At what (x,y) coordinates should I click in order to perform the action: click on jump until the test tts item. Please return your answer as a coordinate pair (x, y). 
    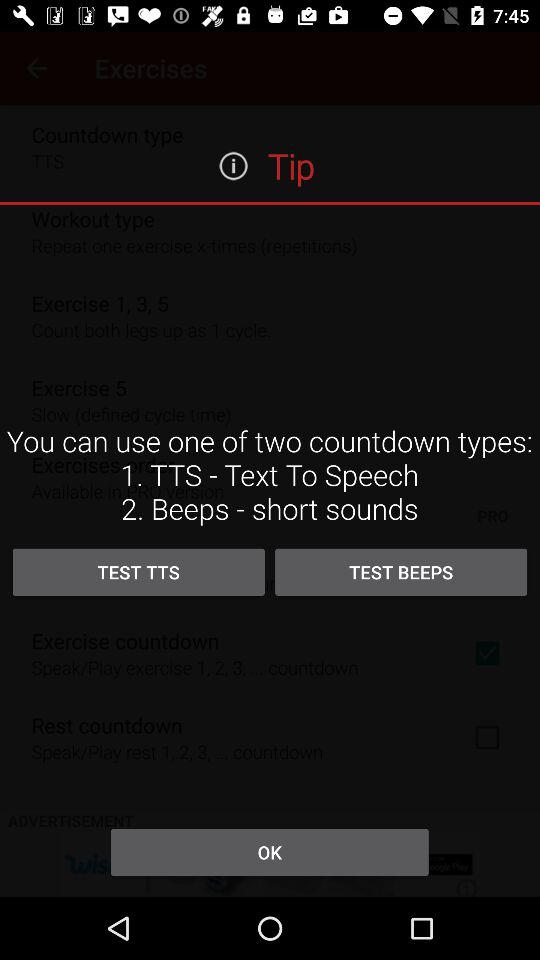
    Looking at the image, I should click on (138, 572).